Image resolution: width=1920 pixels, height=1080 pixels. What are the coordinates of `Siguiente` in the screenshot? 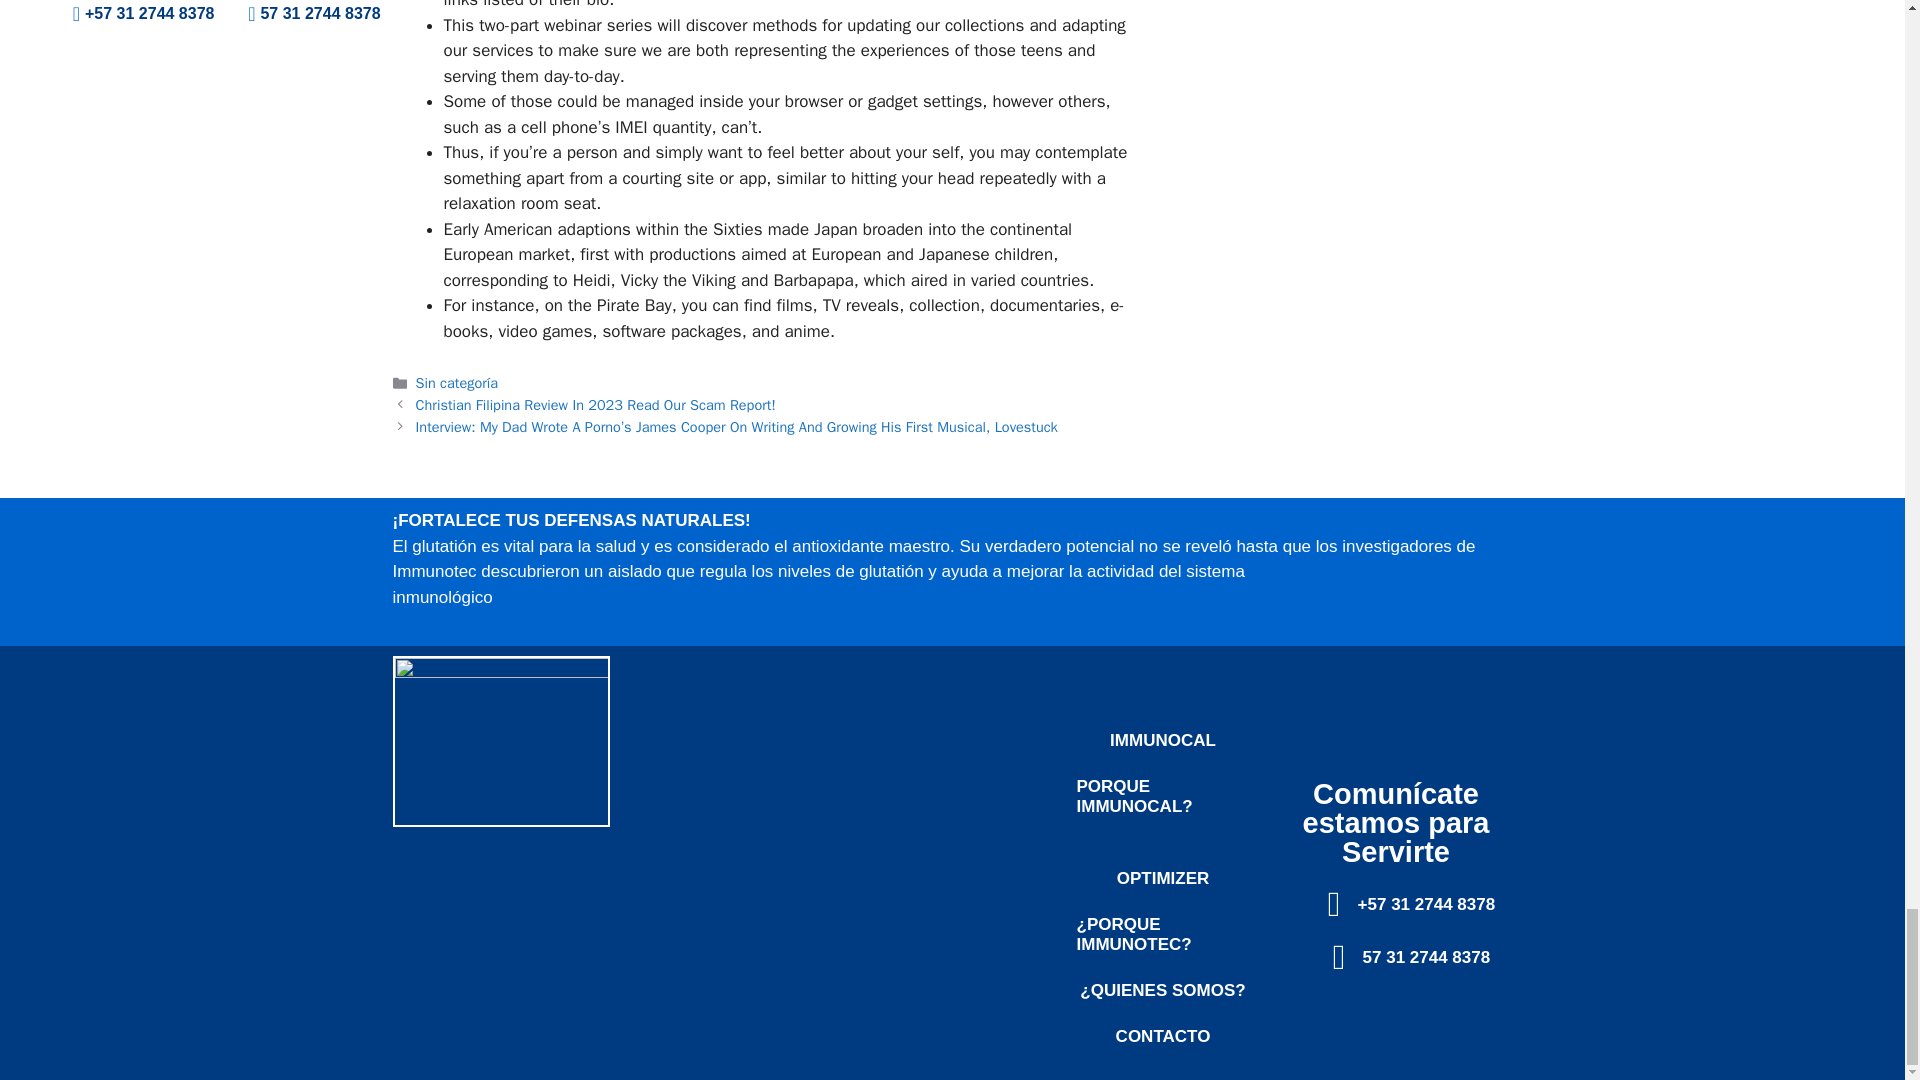 It's located at (736, 426).